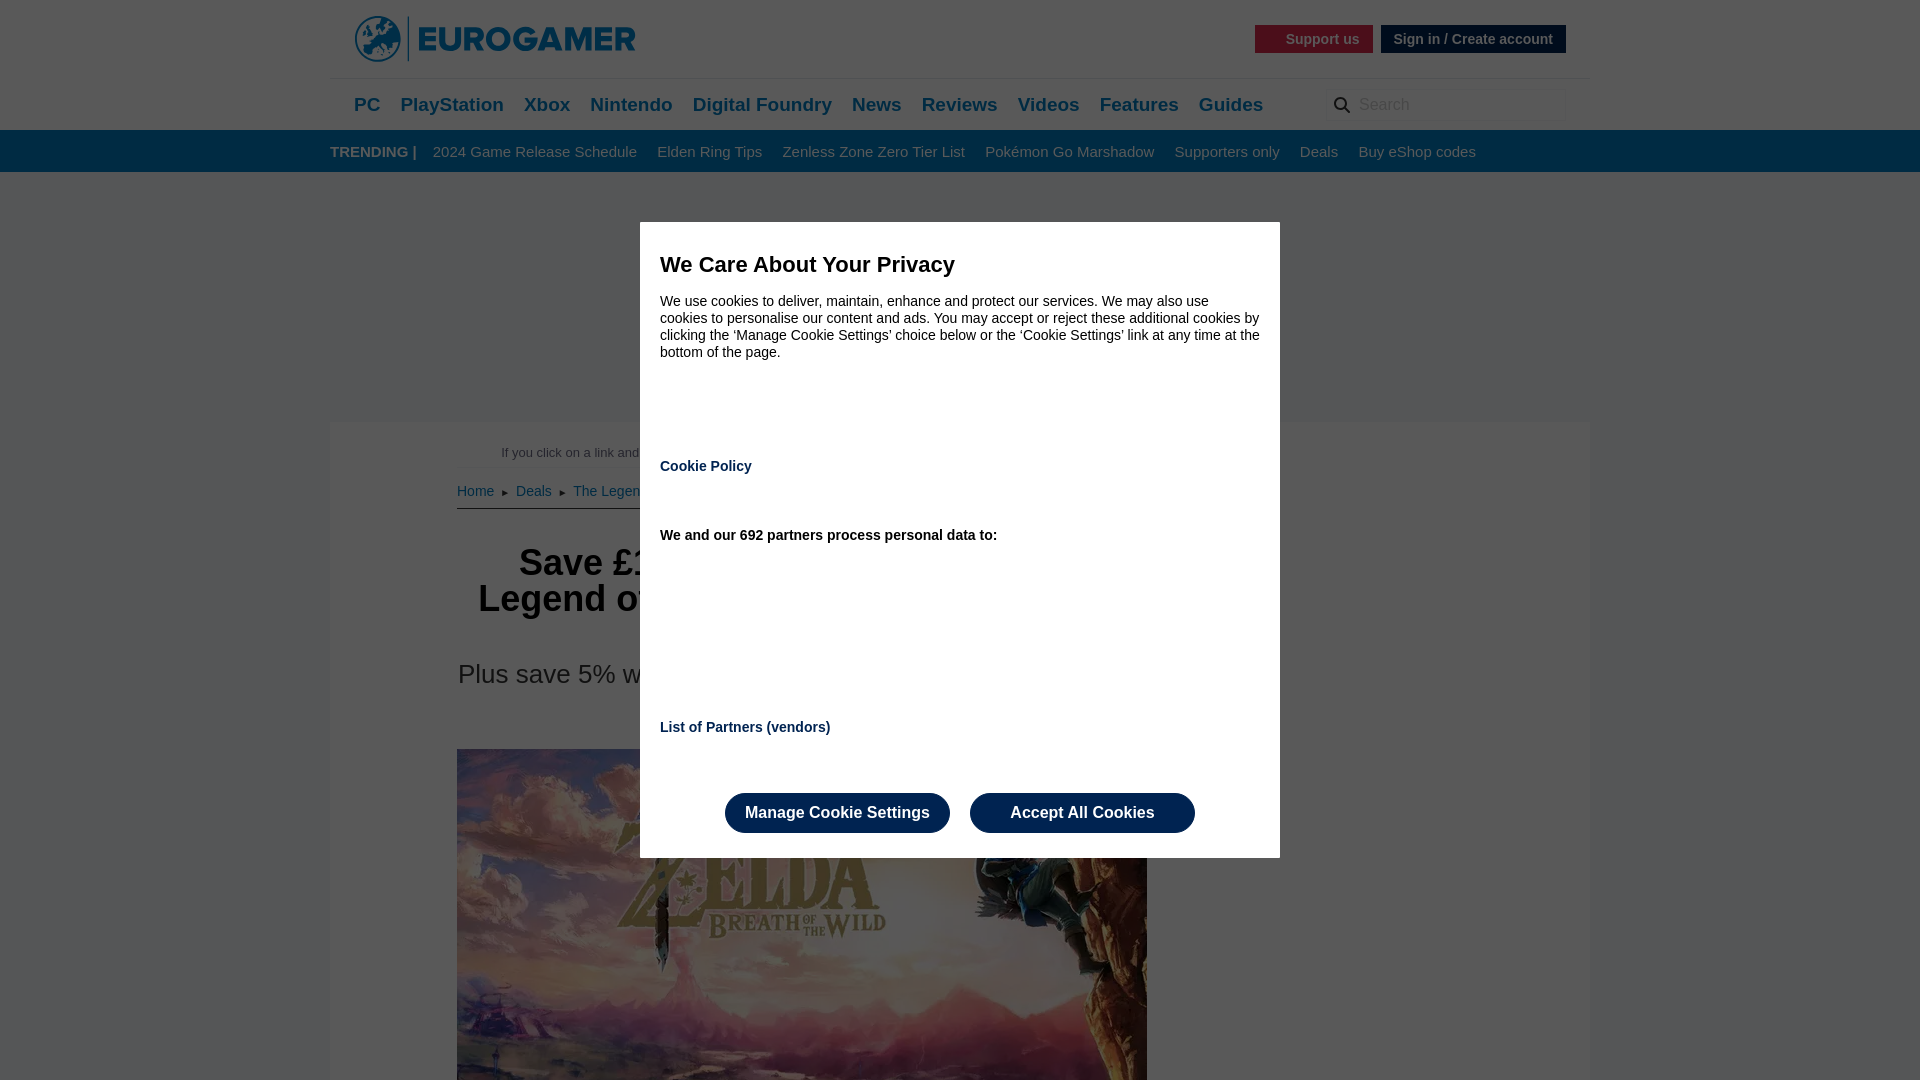 This screenshot has width=1920, height=1080. Describe the element at coordinates (1416, 152) in the screenshot. I see `Buy eShop codes` at that location.